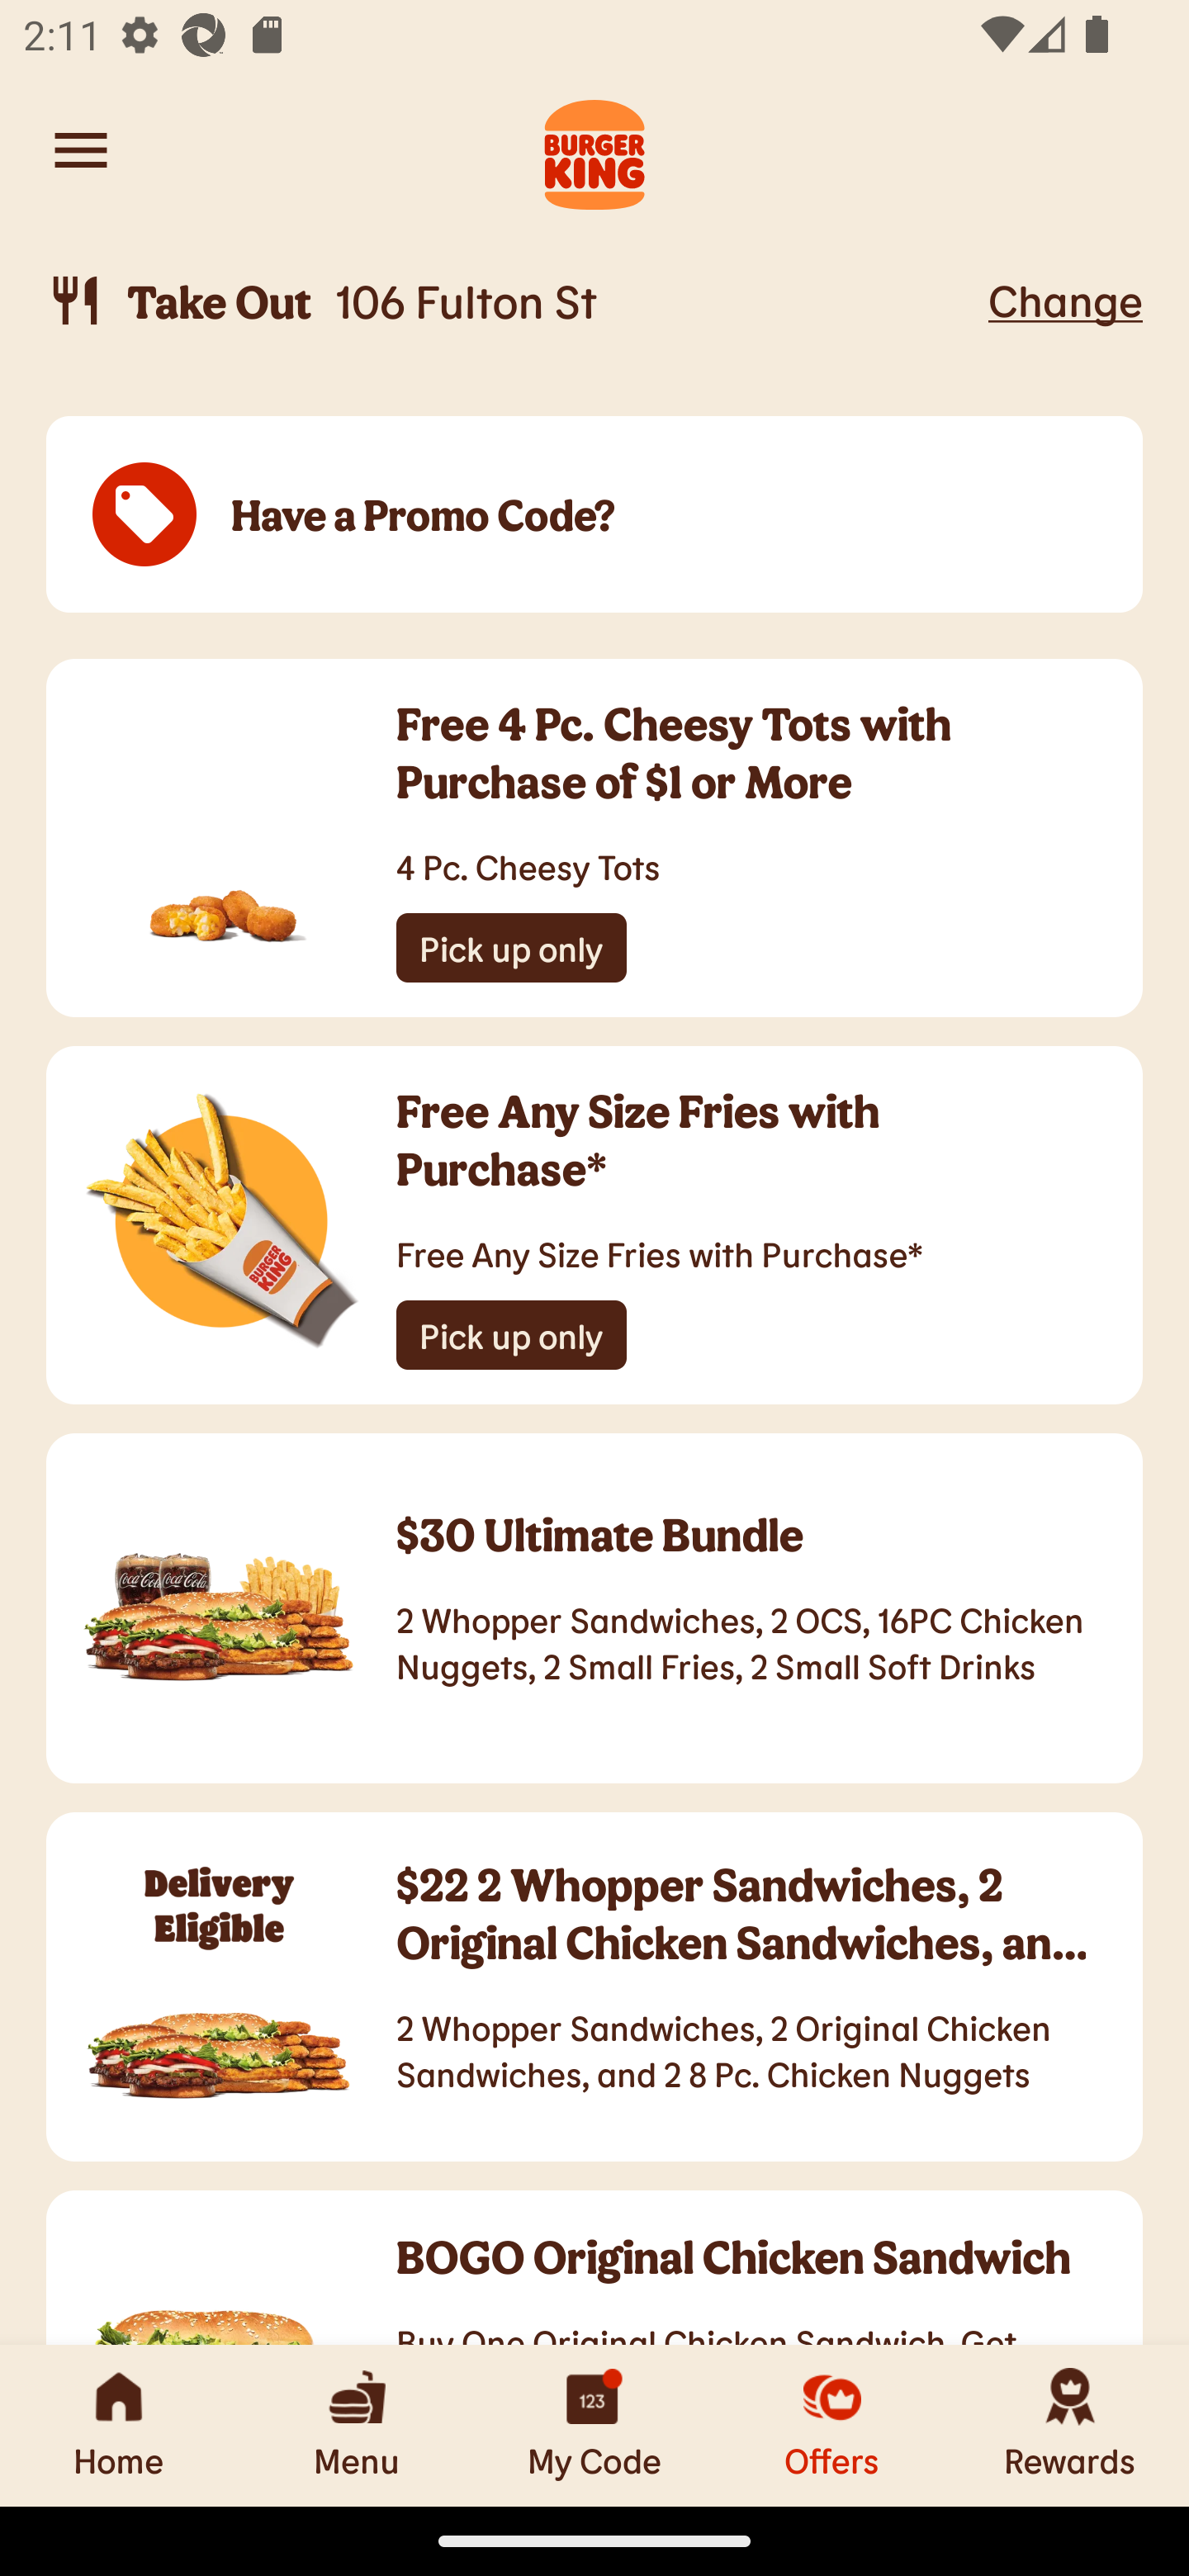  What do you see at coordinates (594, 150) in the screenshot?
I see `Burger King Logo. Navigate to Home` at bounding box center [594, 150].